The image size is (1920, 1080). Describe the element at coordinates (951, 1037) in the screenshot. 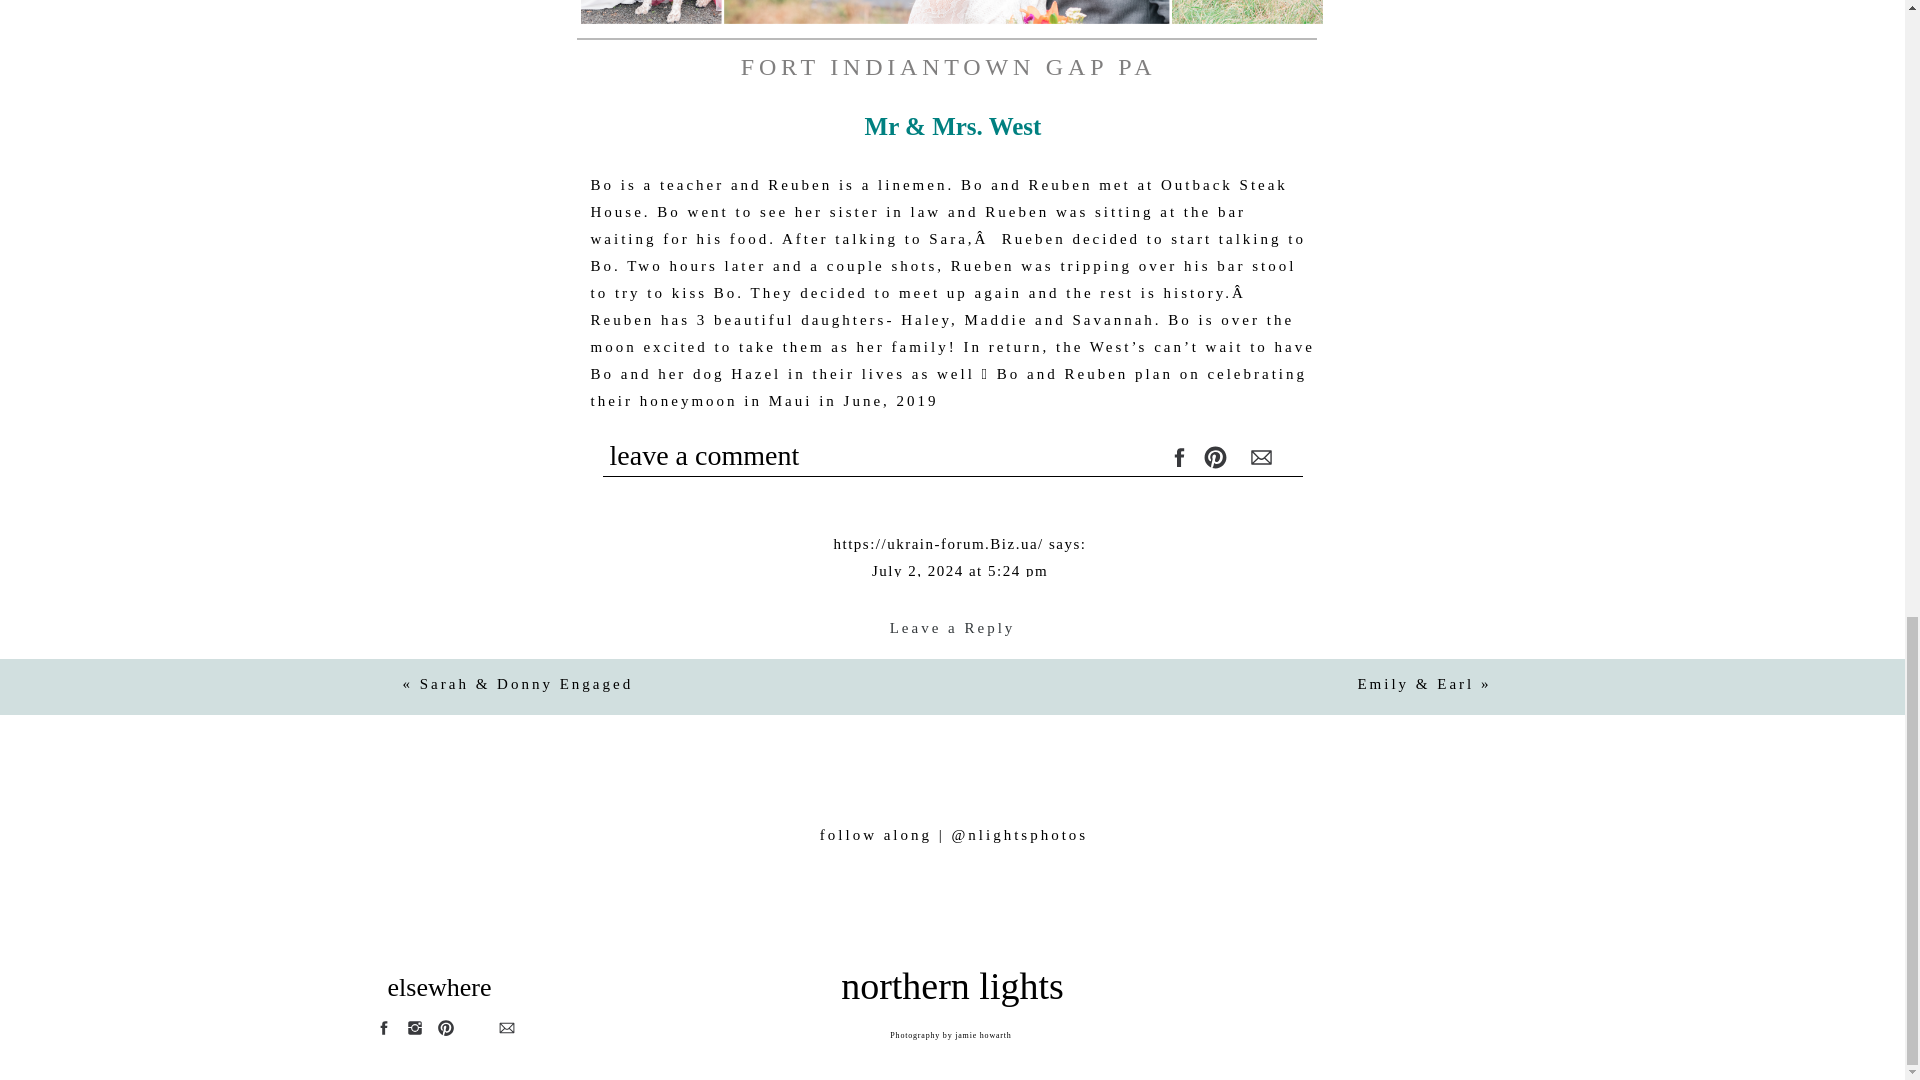

I see `Photography by jamie howarth` at that location.